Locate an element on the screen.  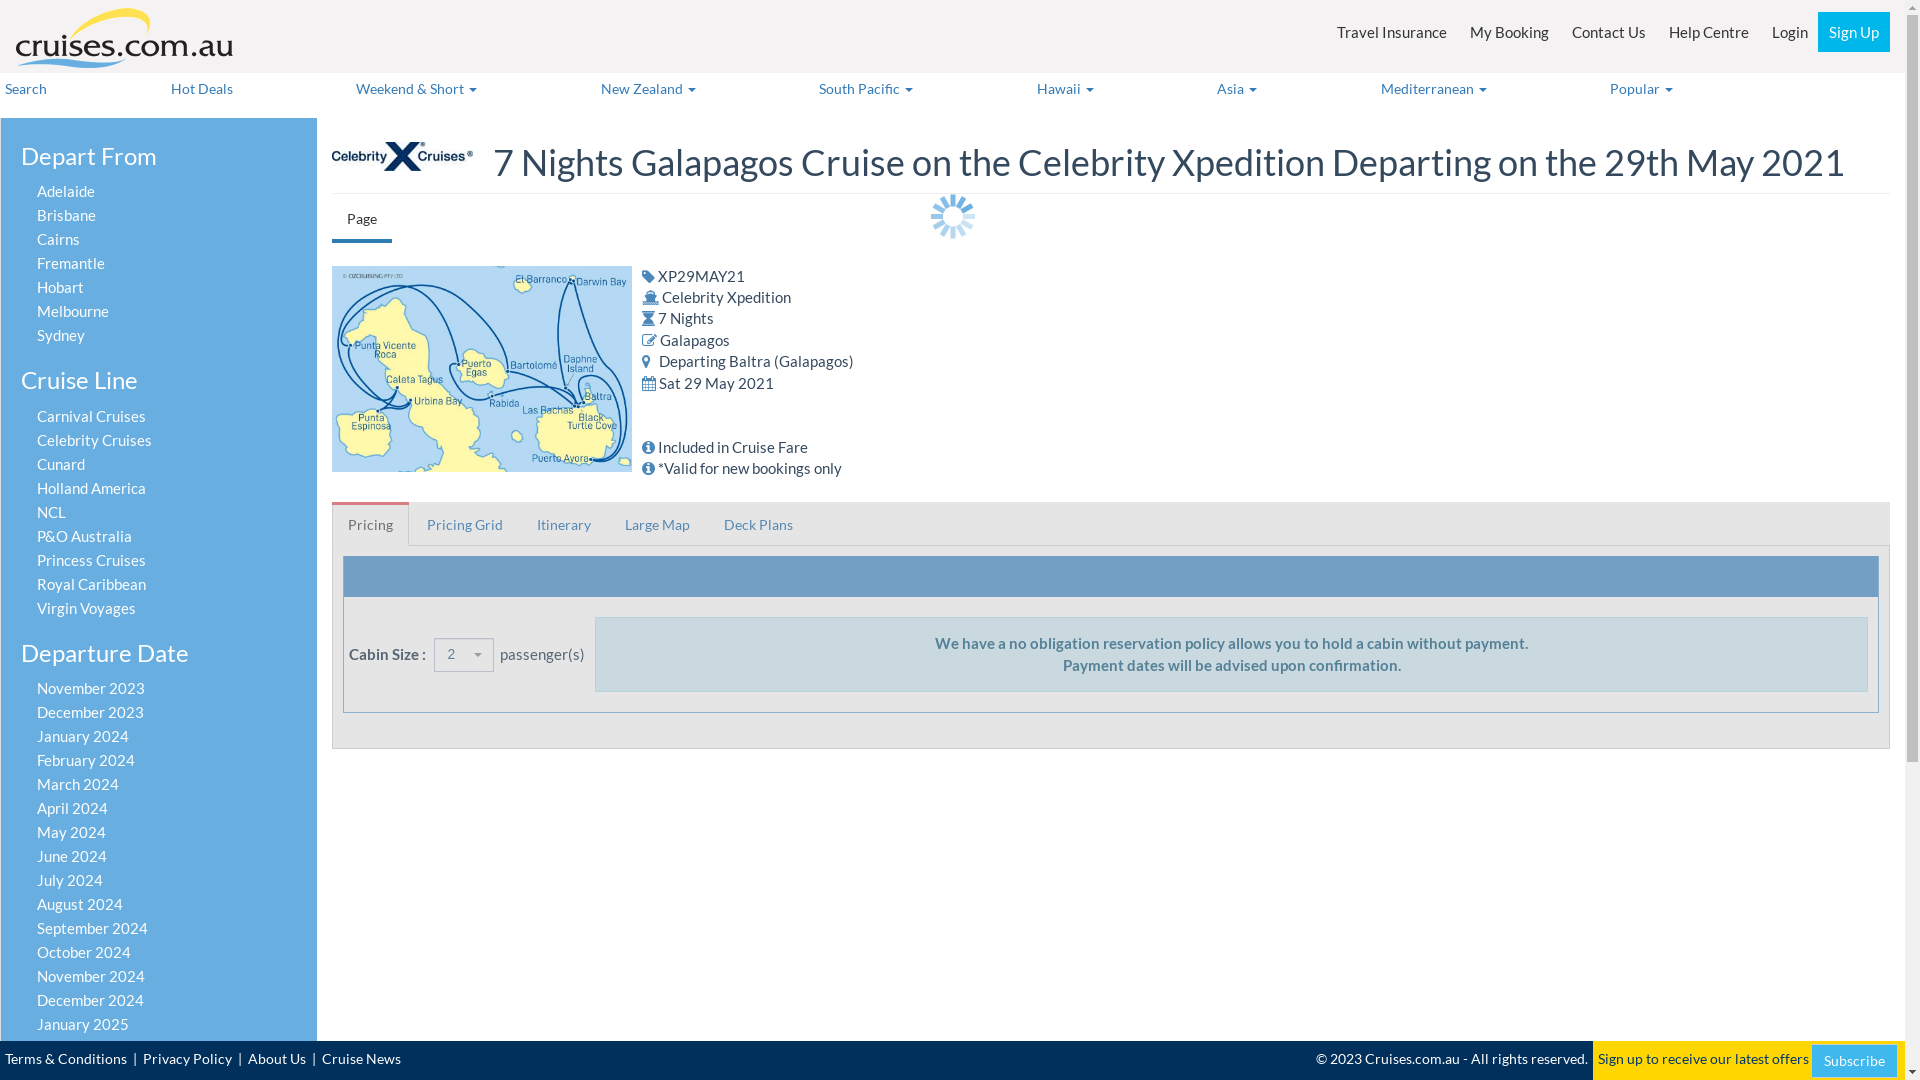
NCL is located at coordinates (53, 512).